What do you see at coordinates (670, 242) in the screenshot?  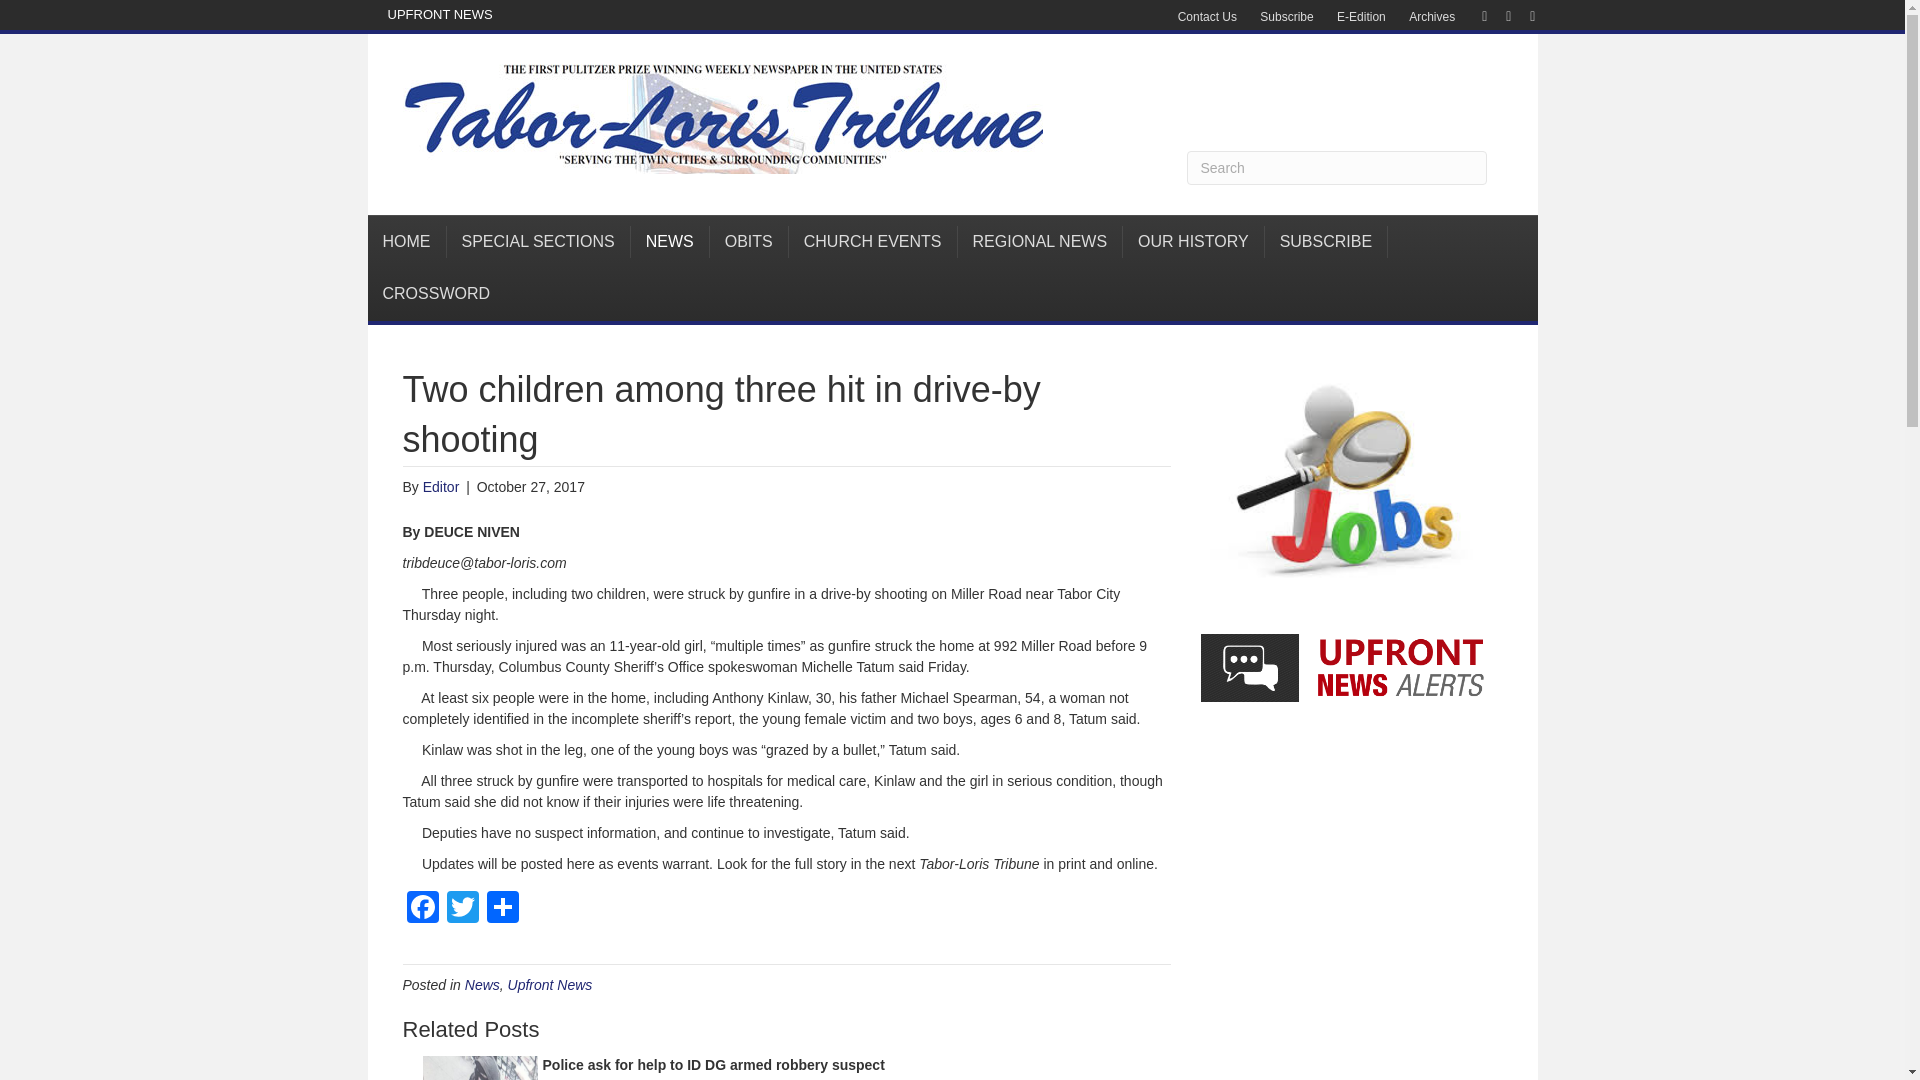 I see `NEWS` at bounding box center [670, 242].